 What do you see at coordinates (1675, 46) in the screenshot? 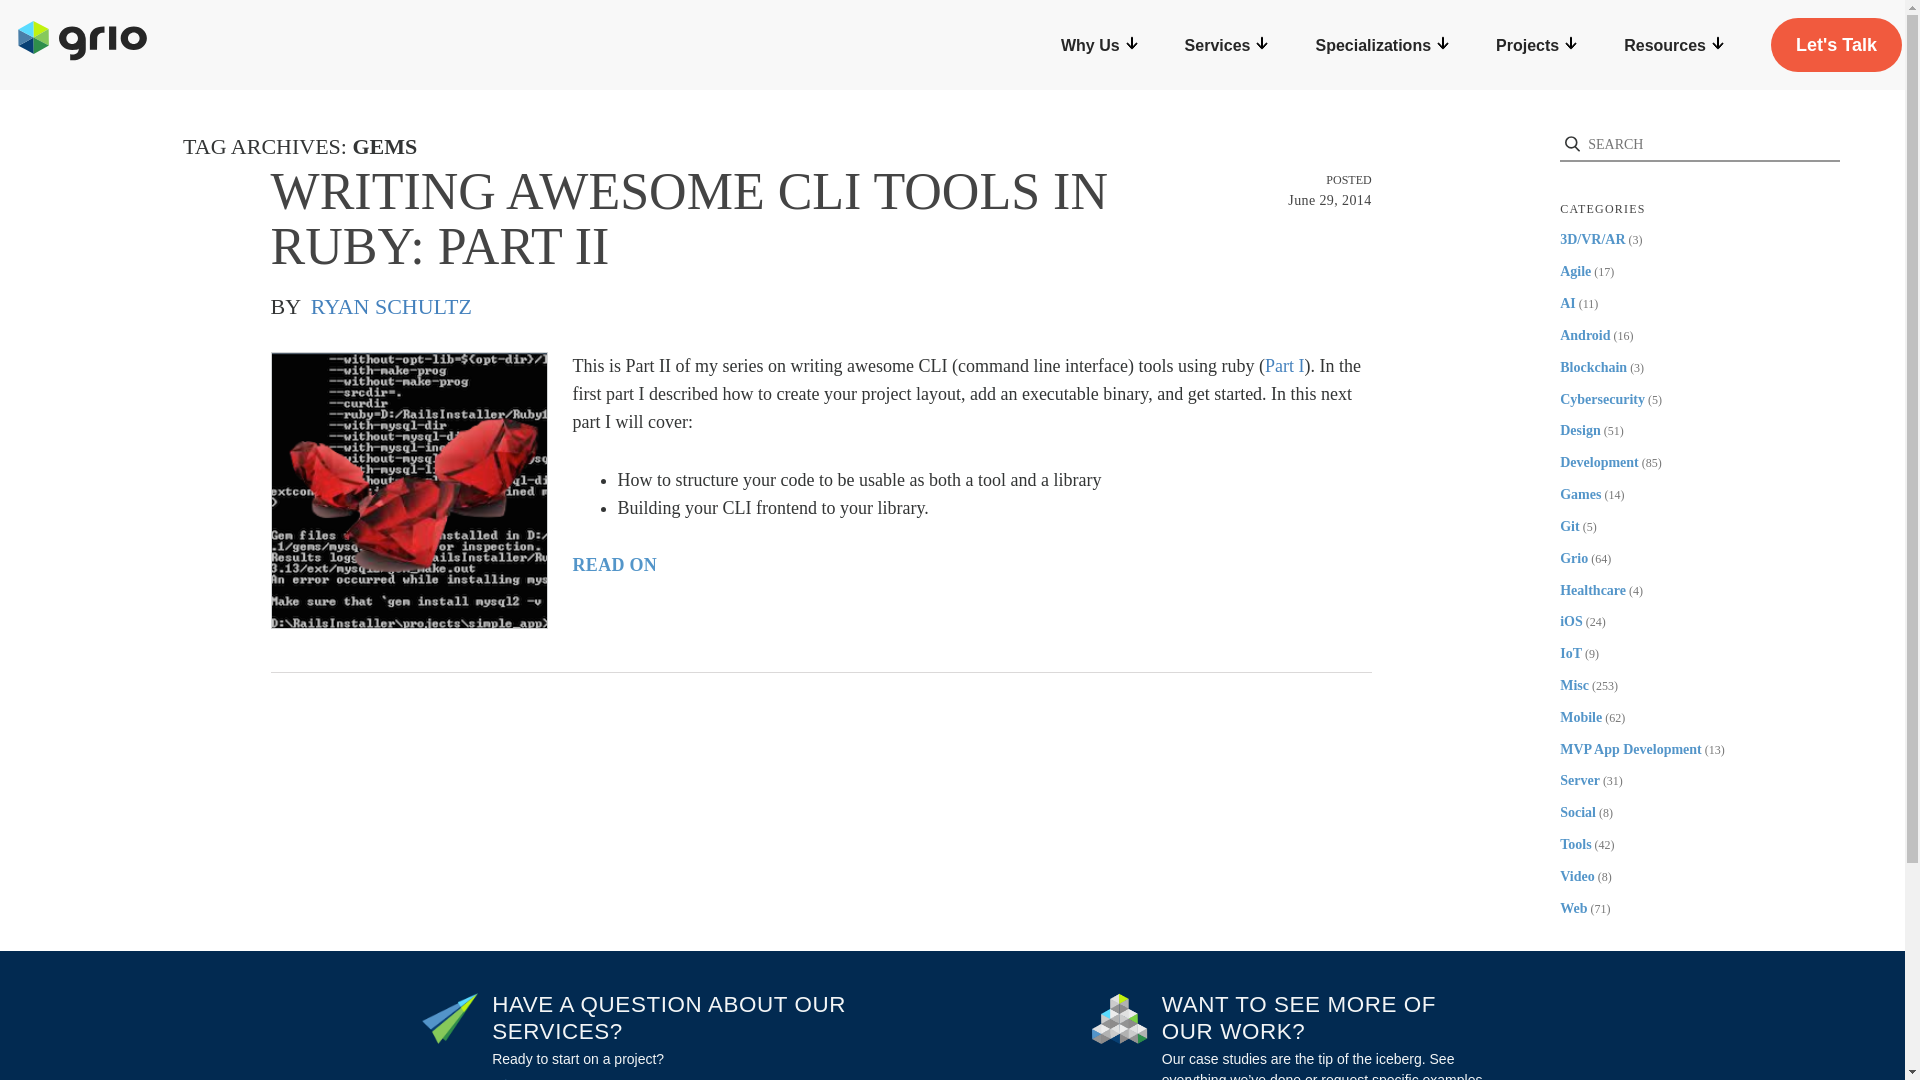
I see `Resources` at bounding box center [1675, 46].